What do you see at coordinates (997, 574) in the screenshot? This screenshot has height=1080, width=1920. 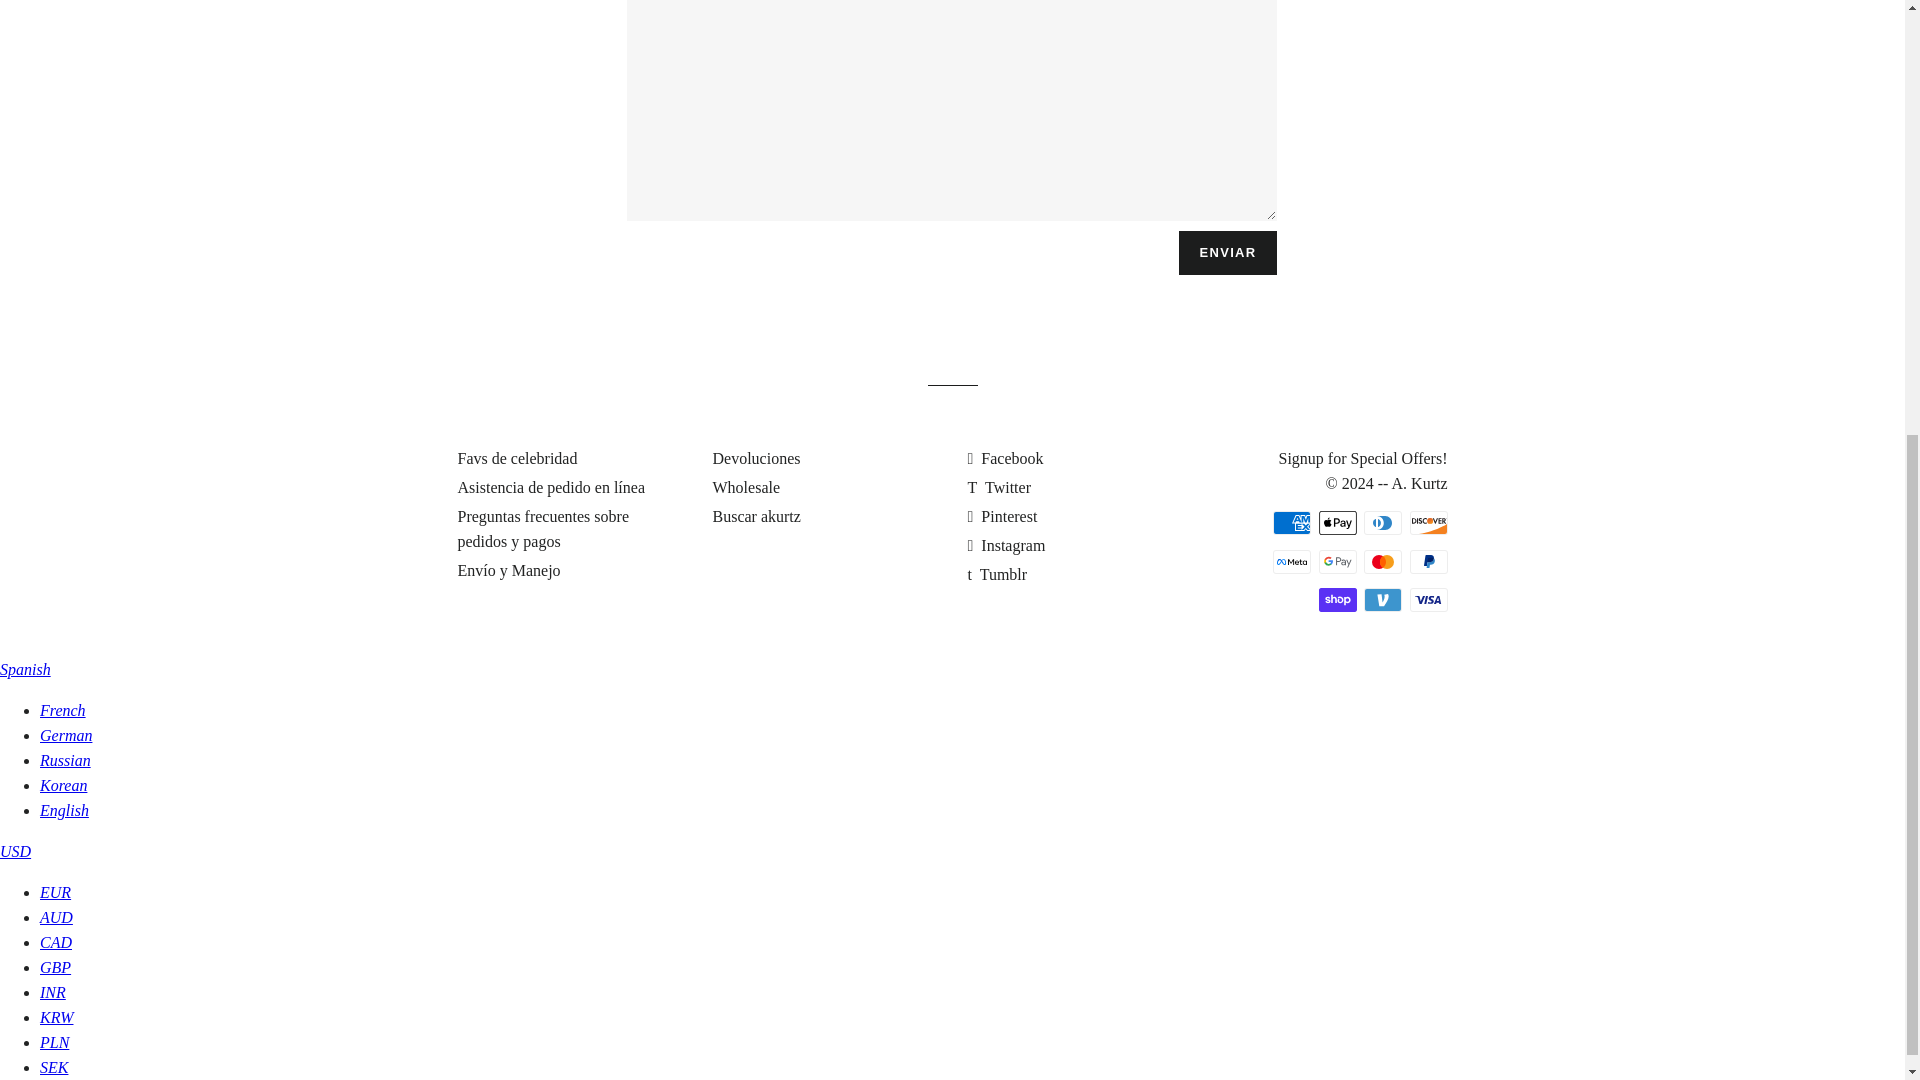 I see `A. Kurtz en Tumblr` at bounding box center [997, 574].